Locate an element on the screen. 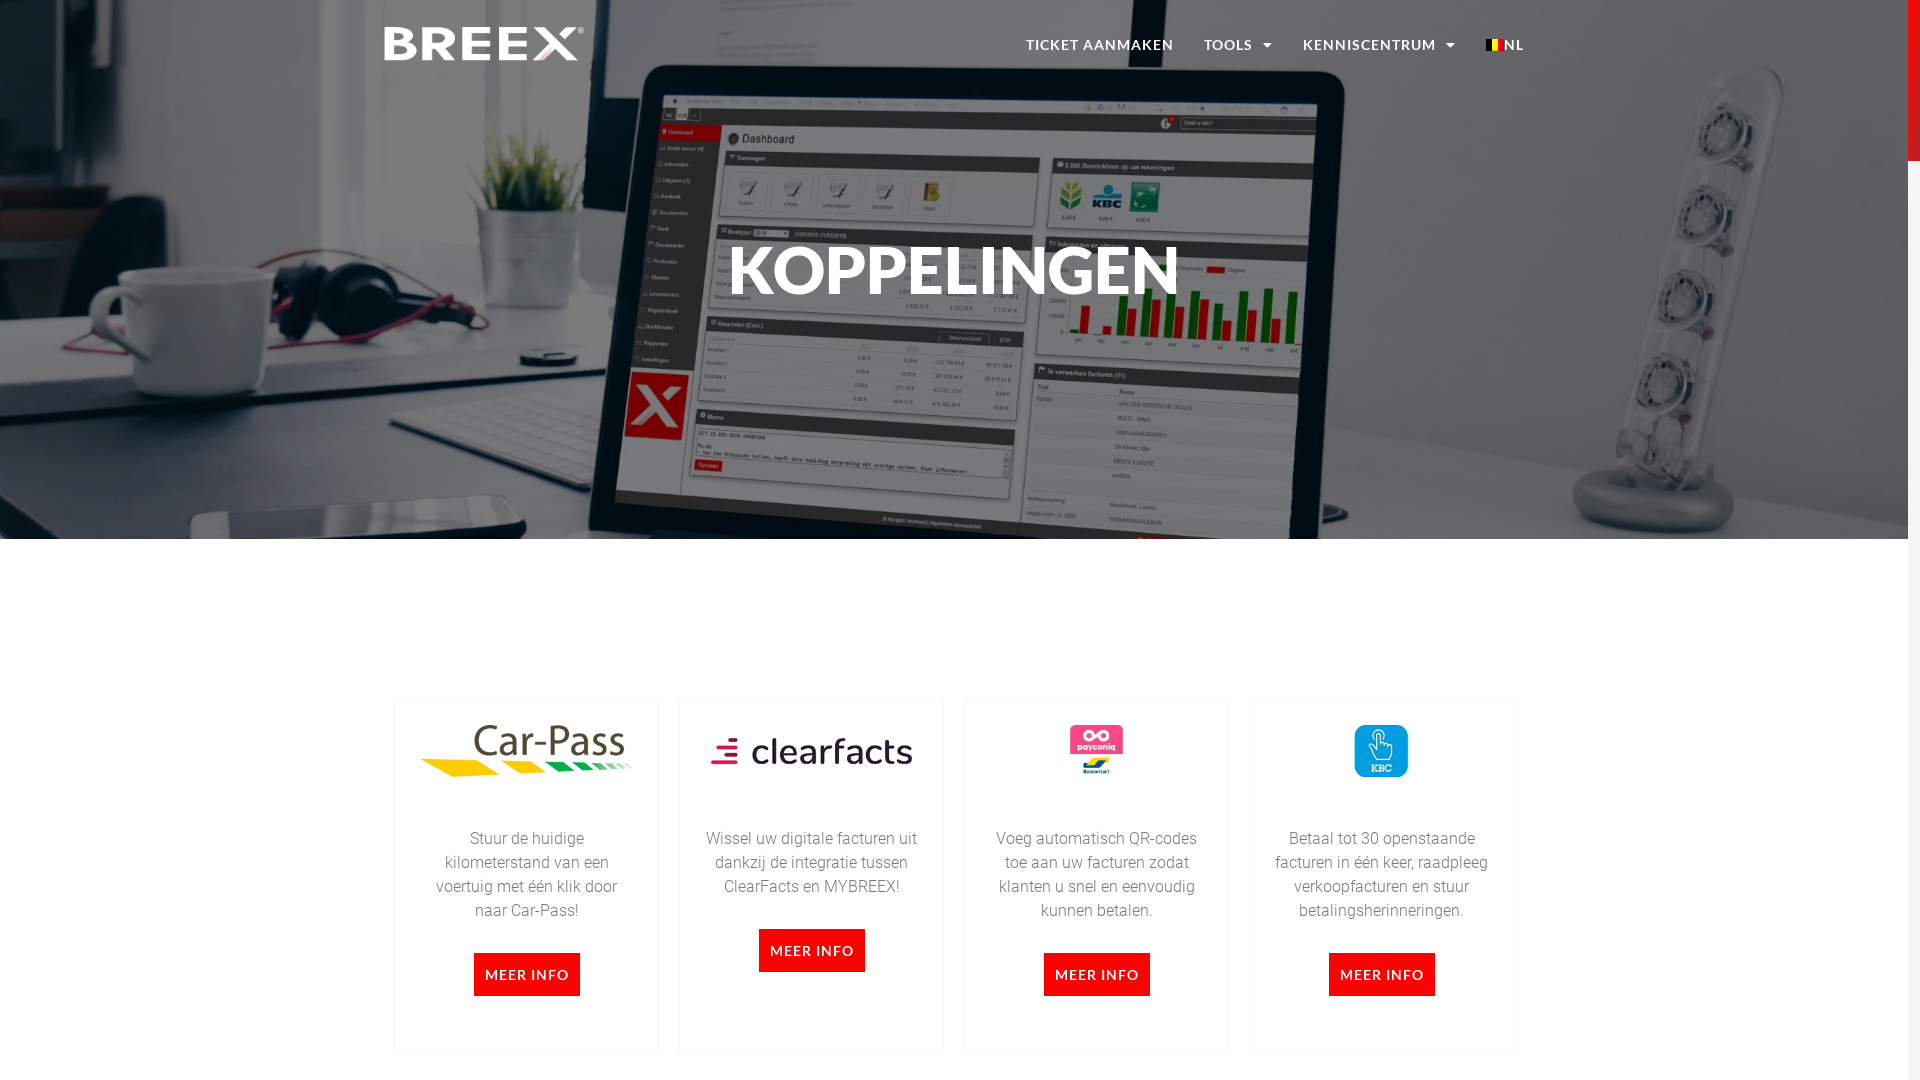  TICKET AANMAKEN is located at coordinates (1100, 45).